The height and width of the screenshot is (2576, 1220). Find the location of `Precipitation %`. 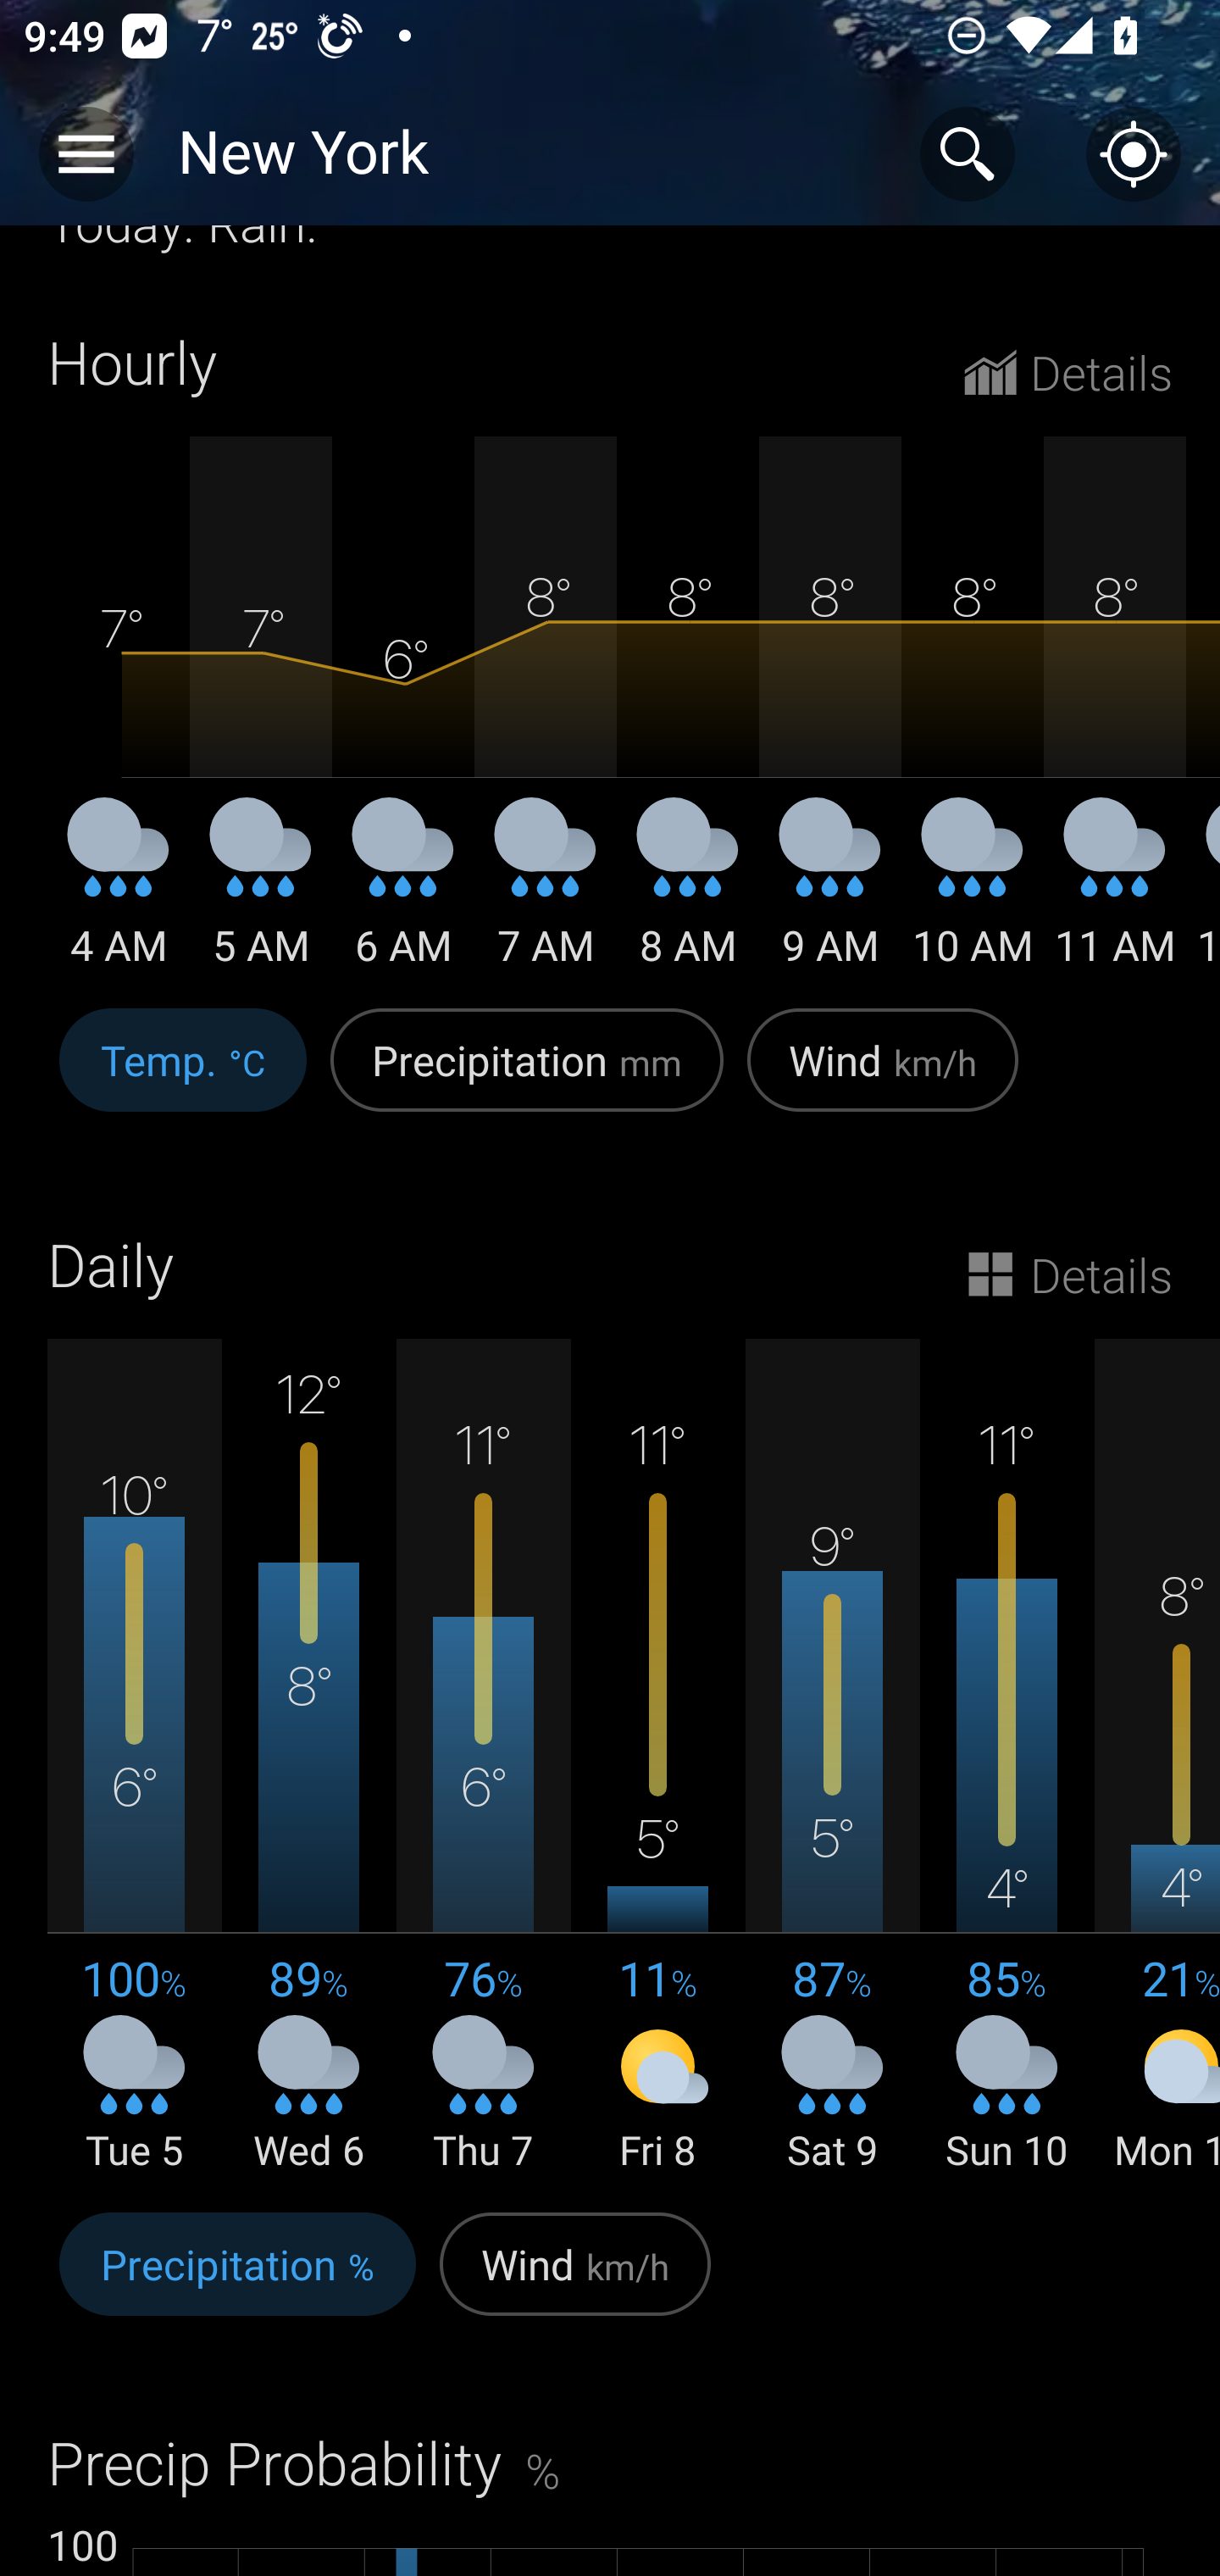

Precipitation % is located at coordinates (237, 2281).